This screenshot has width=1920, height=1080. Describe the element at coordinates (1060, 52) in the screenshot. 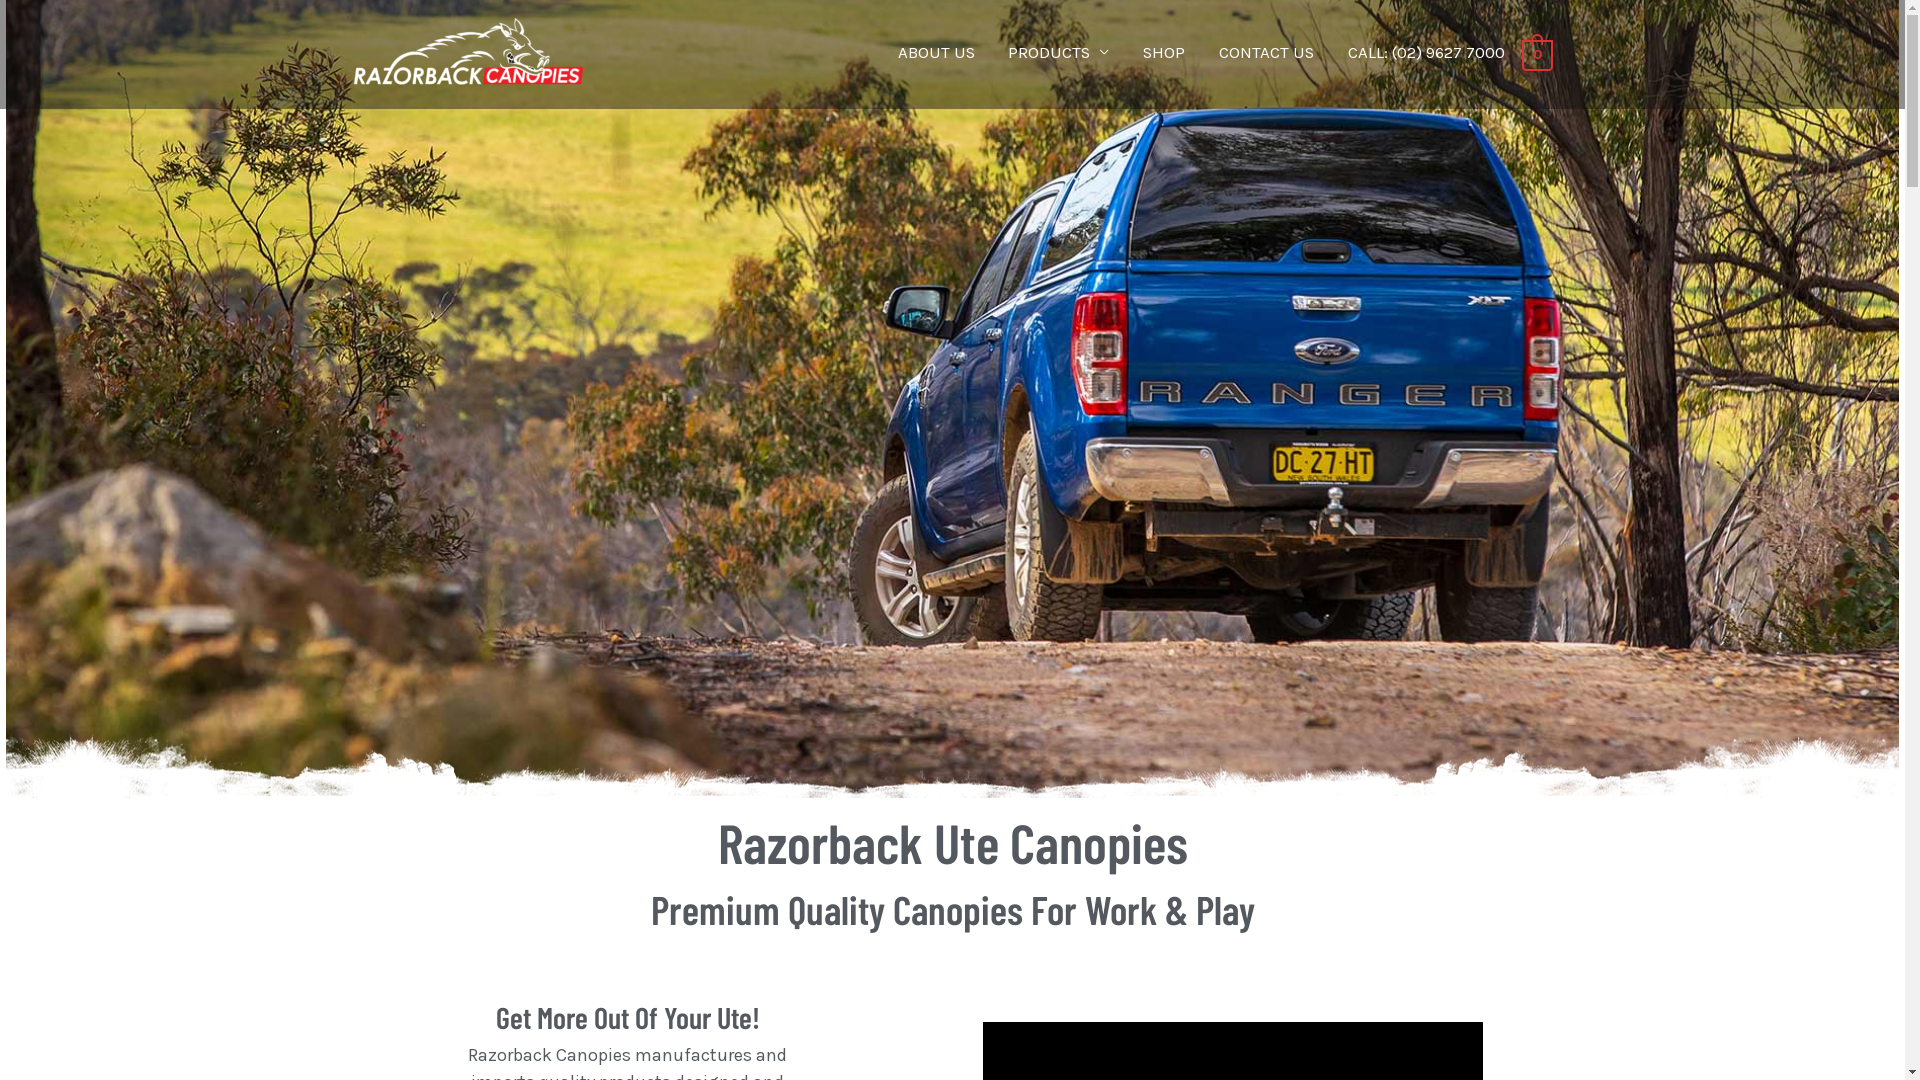

I see `PRODUCTS` at that location.